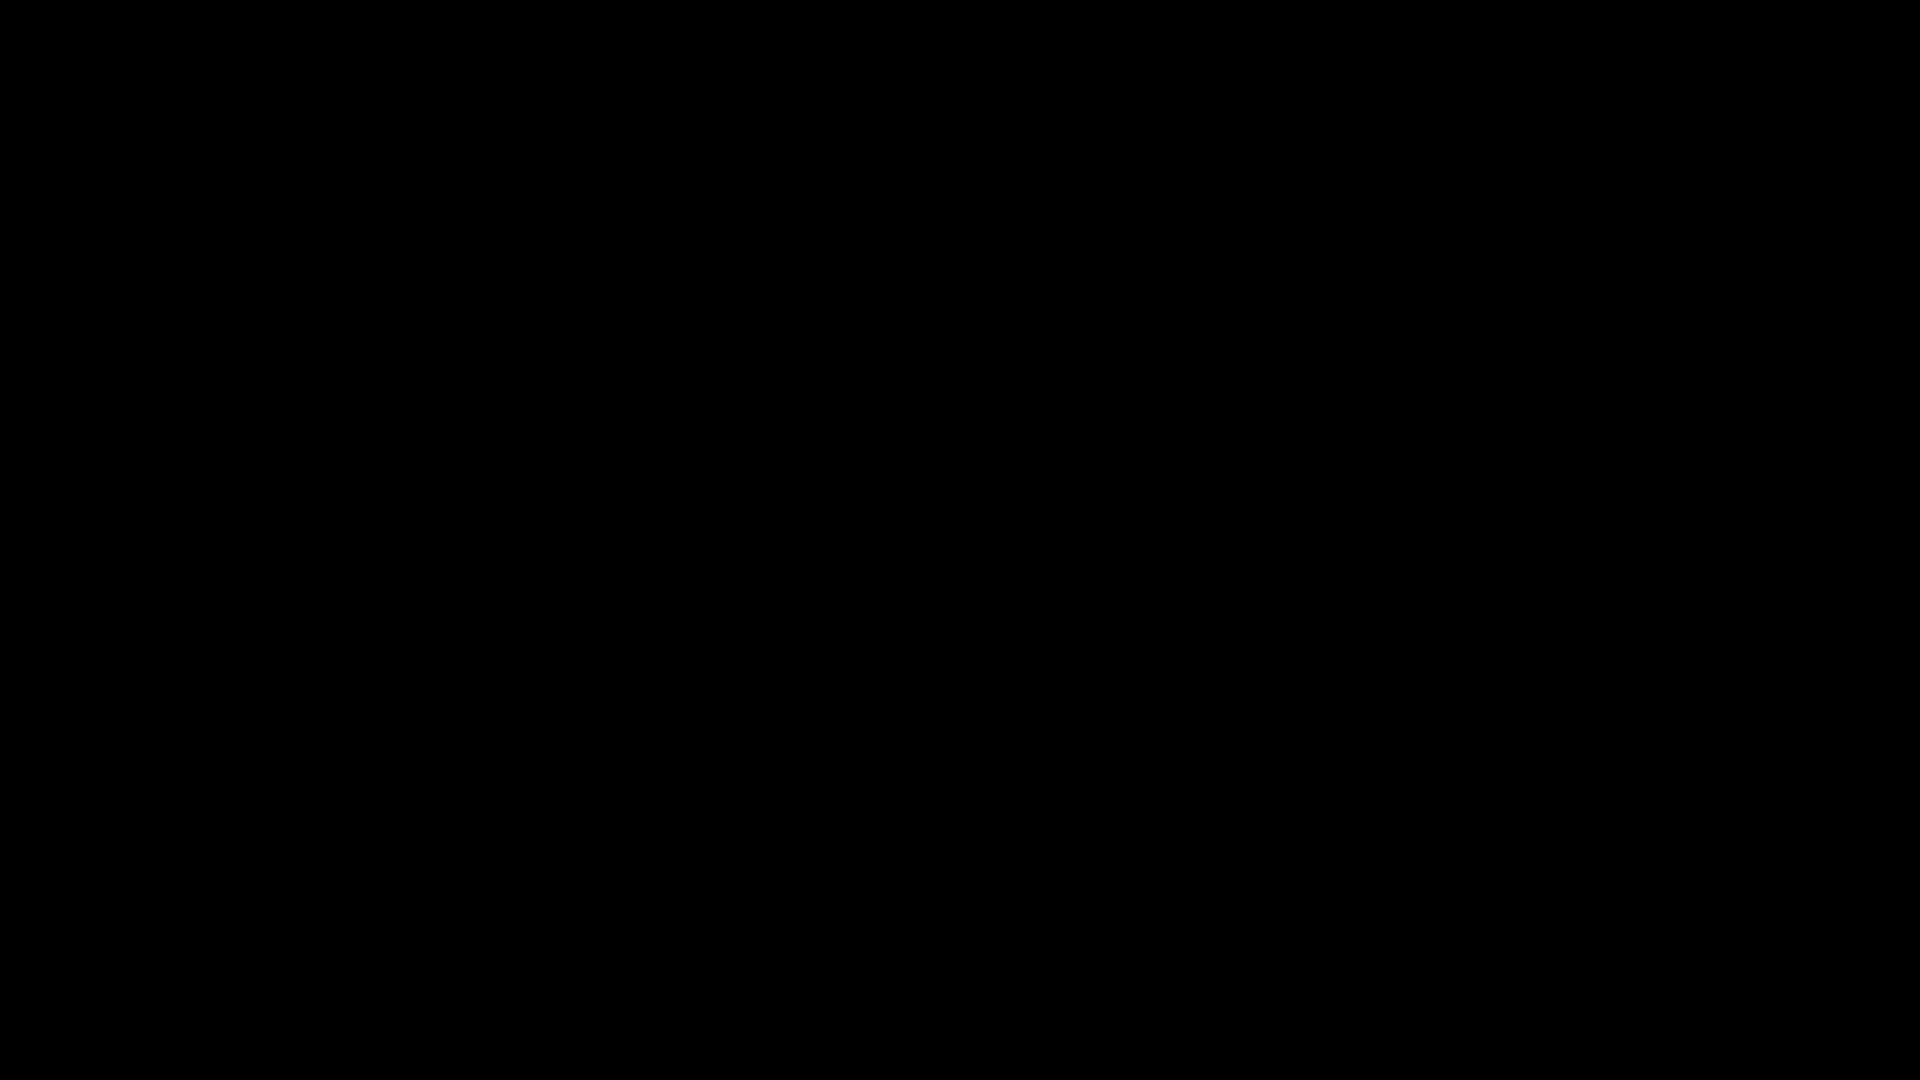  I want to click on  , so click(2, 98).